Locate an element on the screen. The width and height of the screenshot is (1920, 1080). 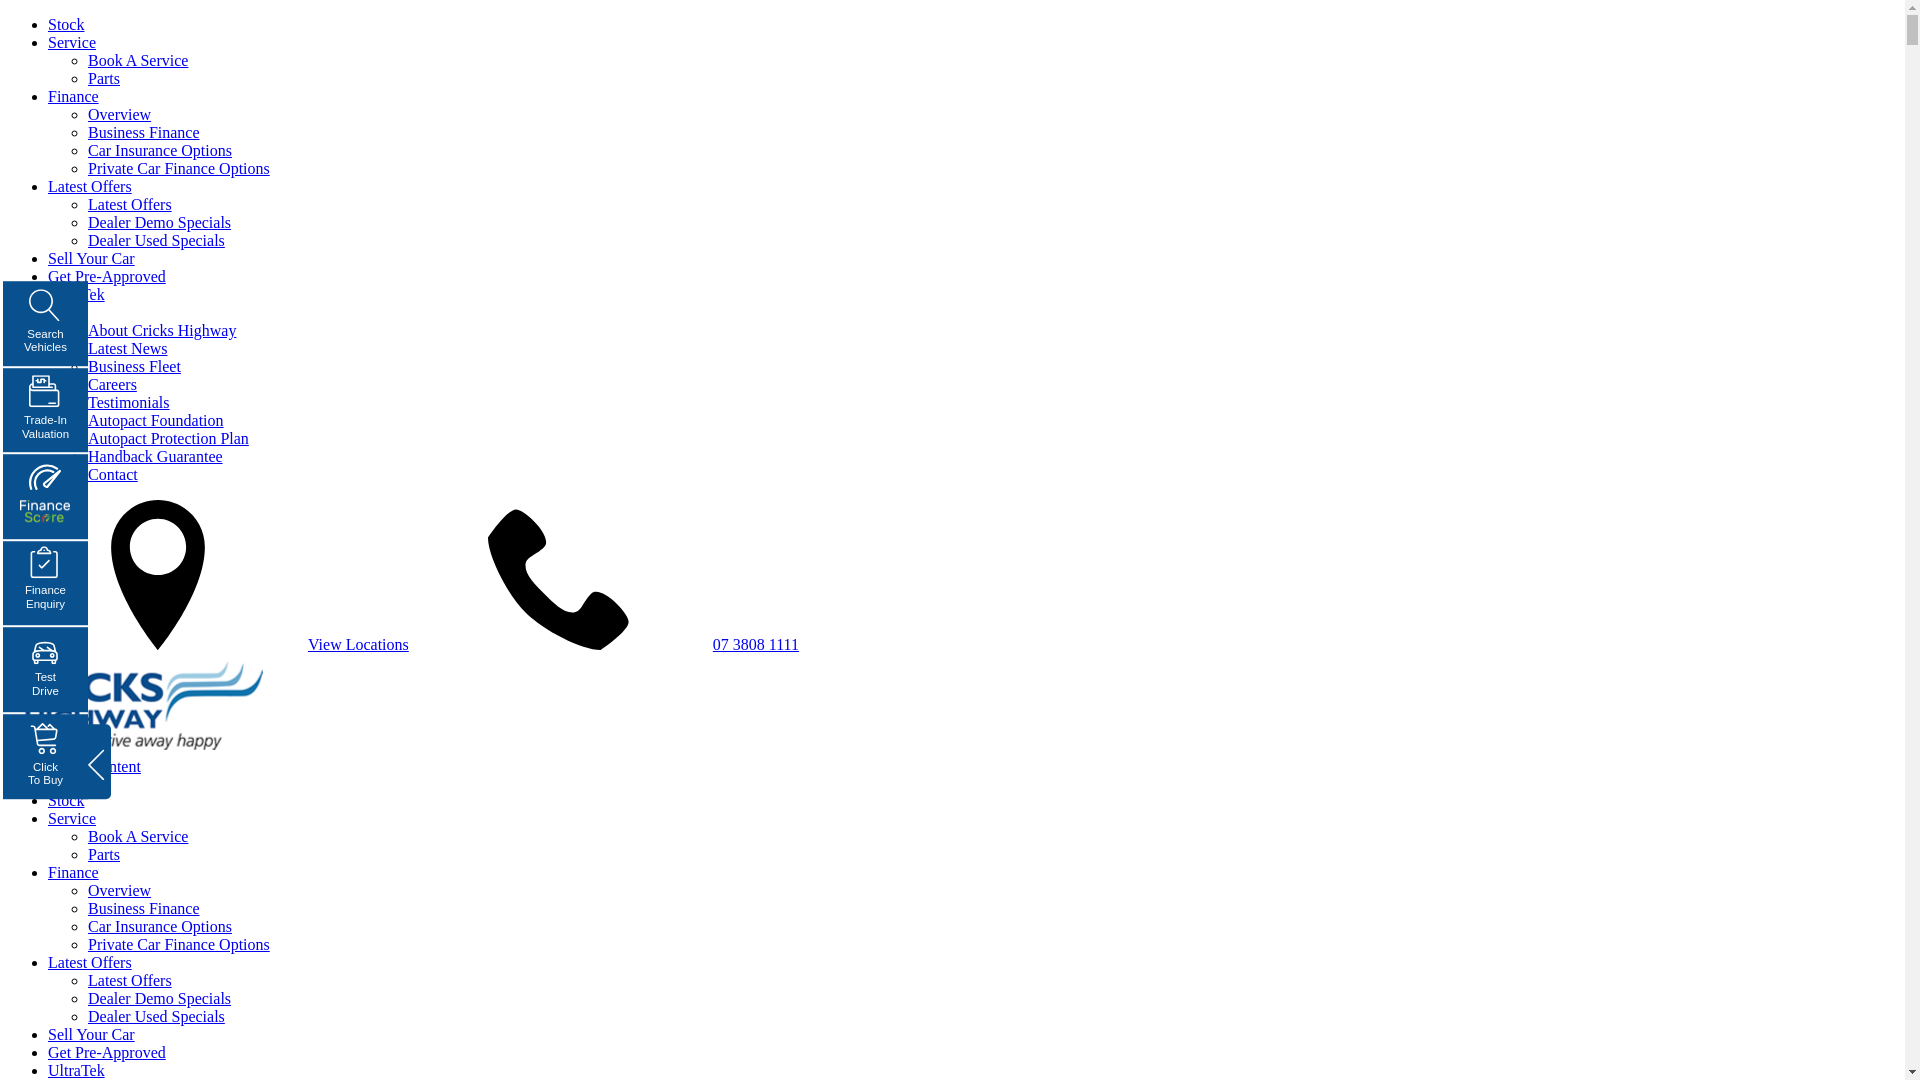
Stock is located at coordinates (66, 800).